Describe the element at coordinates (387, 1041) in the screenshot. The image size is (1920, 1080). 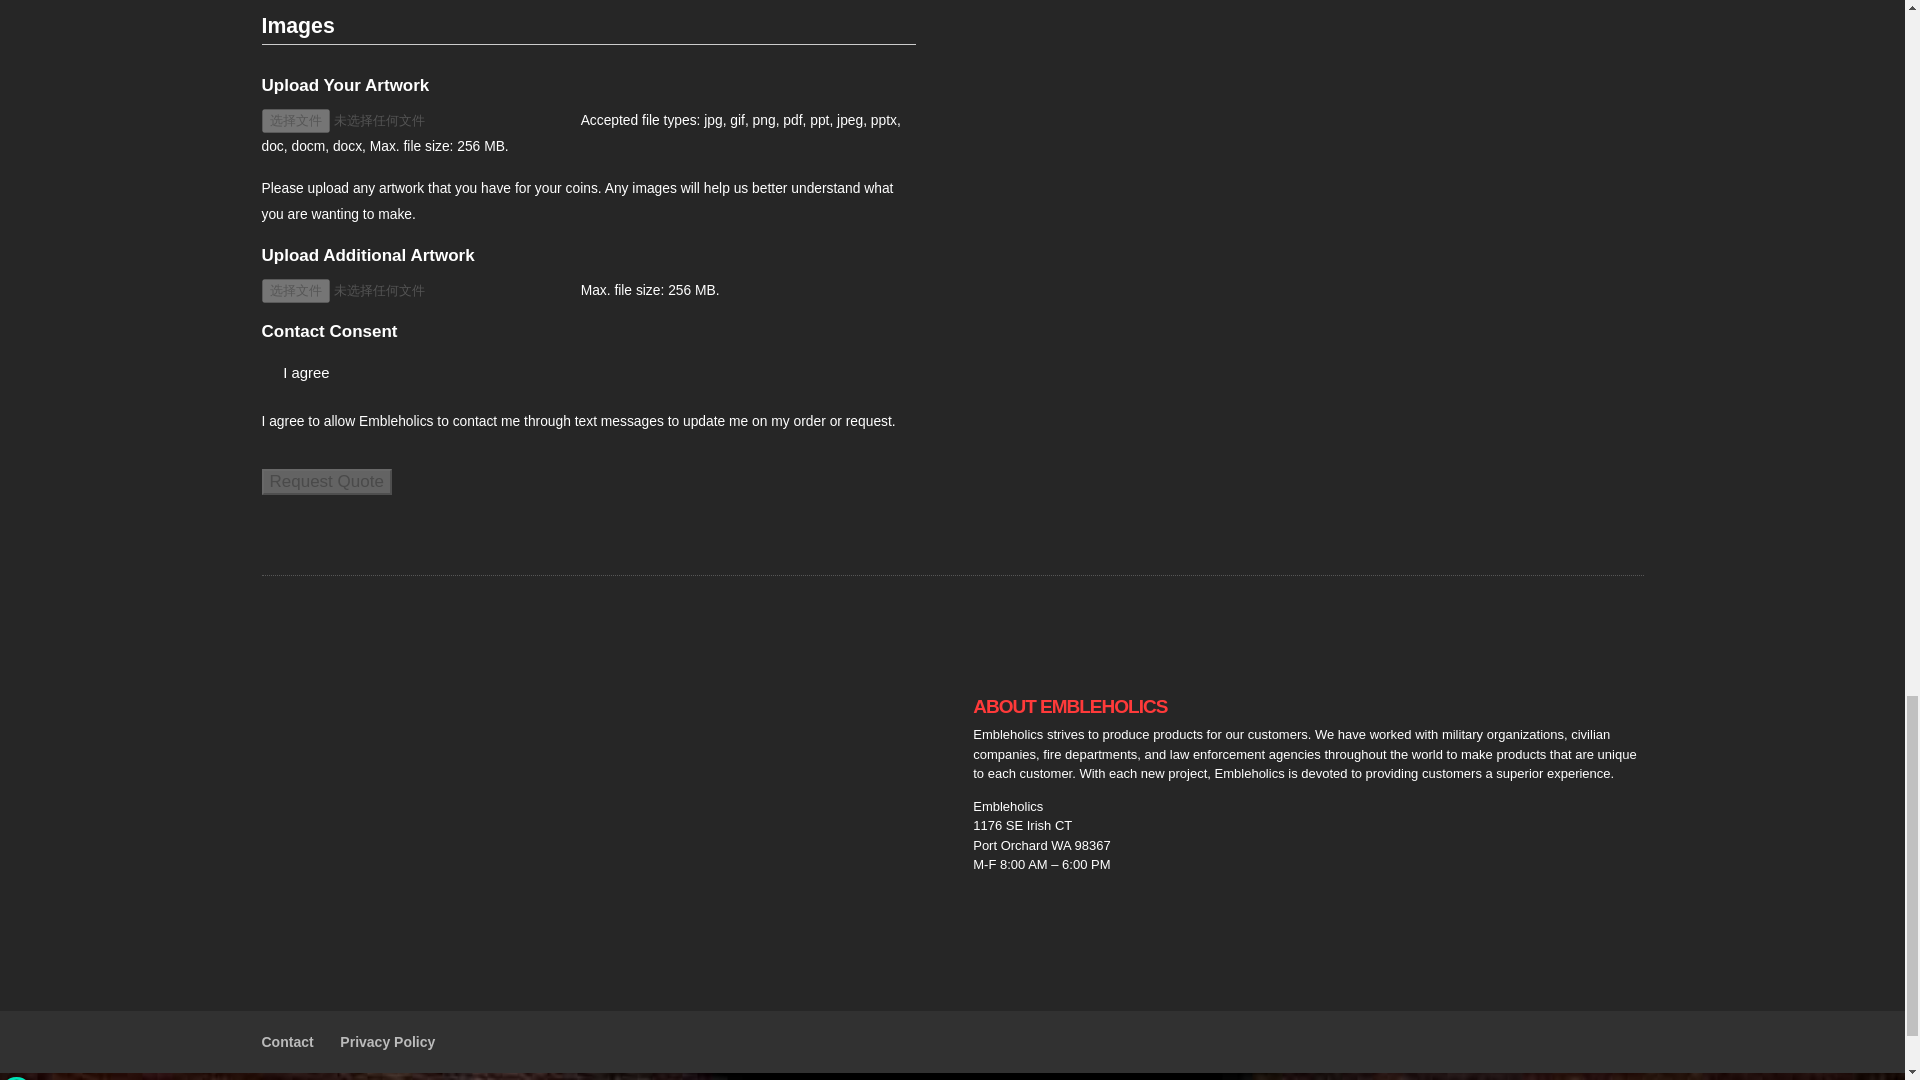
I see `The privacy policy for our site ` at that location.